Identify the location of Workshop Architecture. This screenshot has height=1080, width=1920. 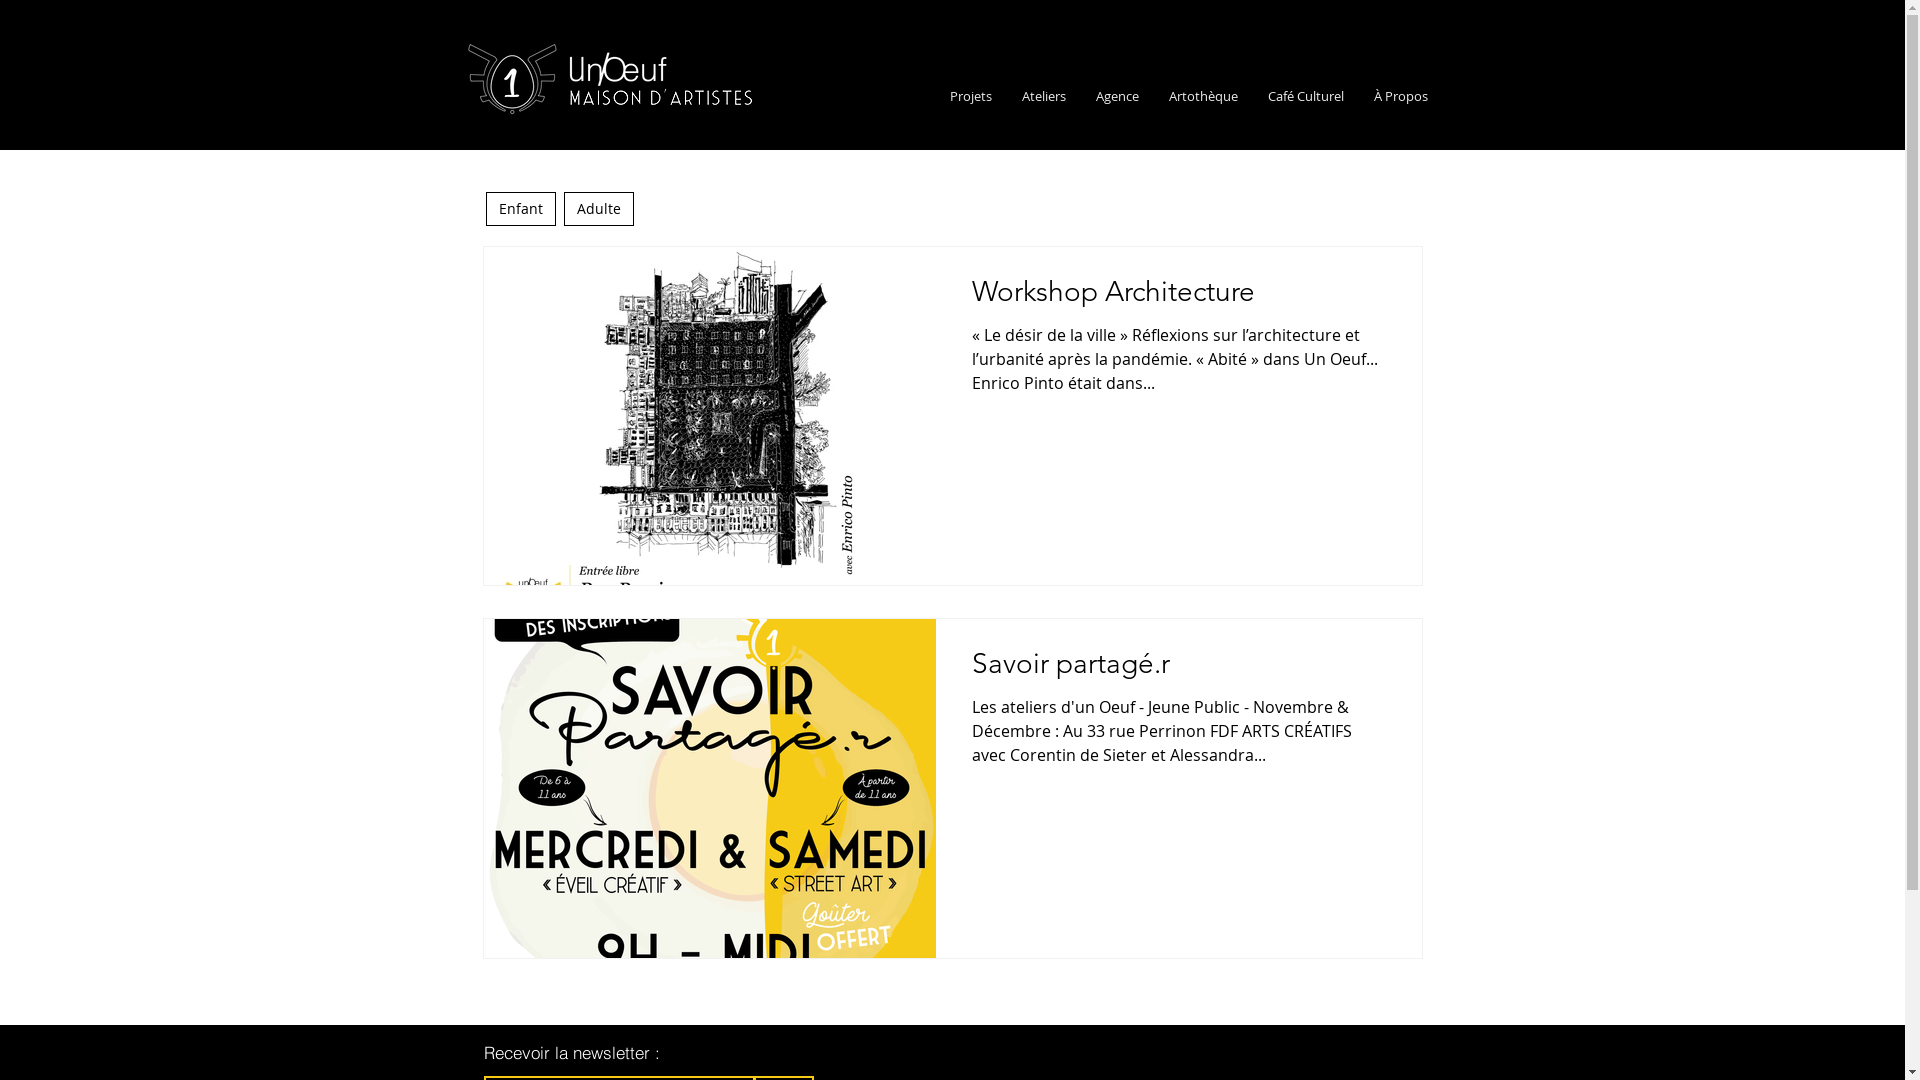
(1179, 297).